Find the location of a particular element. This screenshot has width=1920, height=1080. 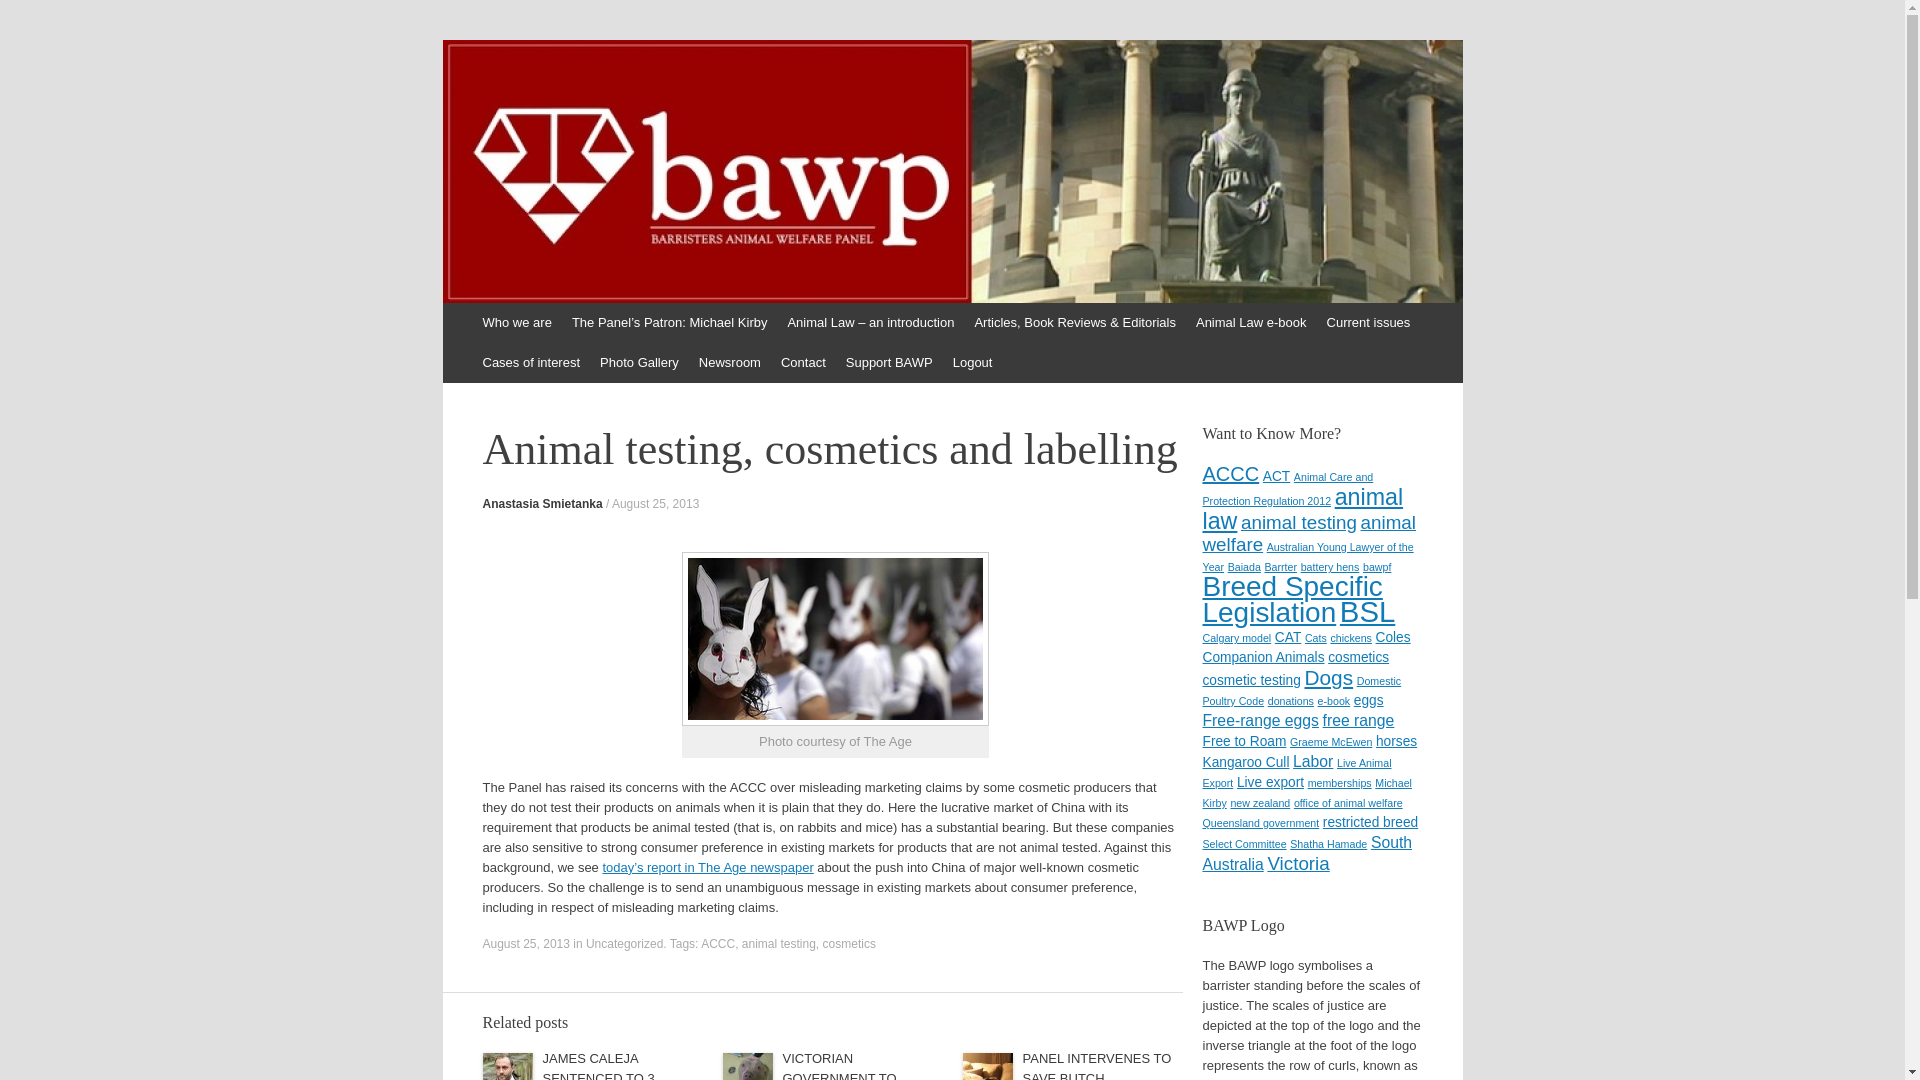

animal welfare is located at coordinates (1308, 534).